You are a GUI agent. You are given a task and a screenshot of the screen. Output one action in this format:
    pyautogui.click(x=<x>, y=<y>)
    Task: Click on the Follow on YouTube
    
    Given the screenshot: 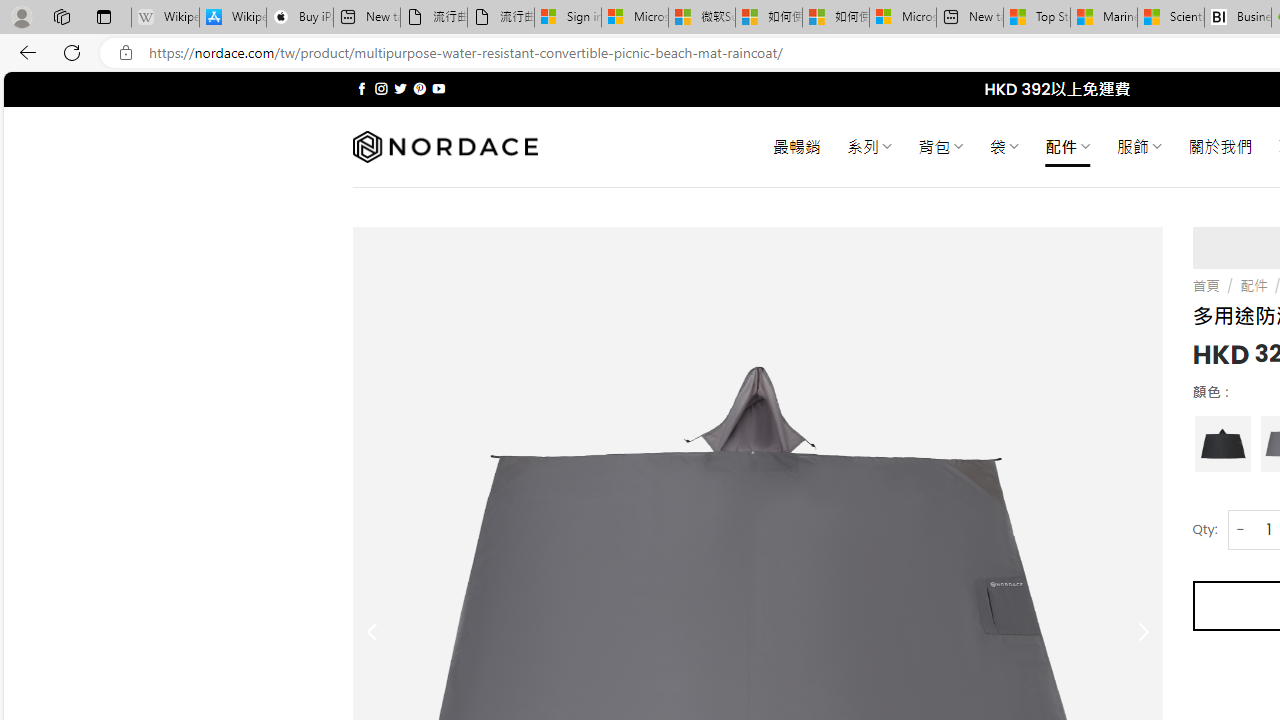 What is the action you would take?
    pyautogui.click(x=438, y=88)
    